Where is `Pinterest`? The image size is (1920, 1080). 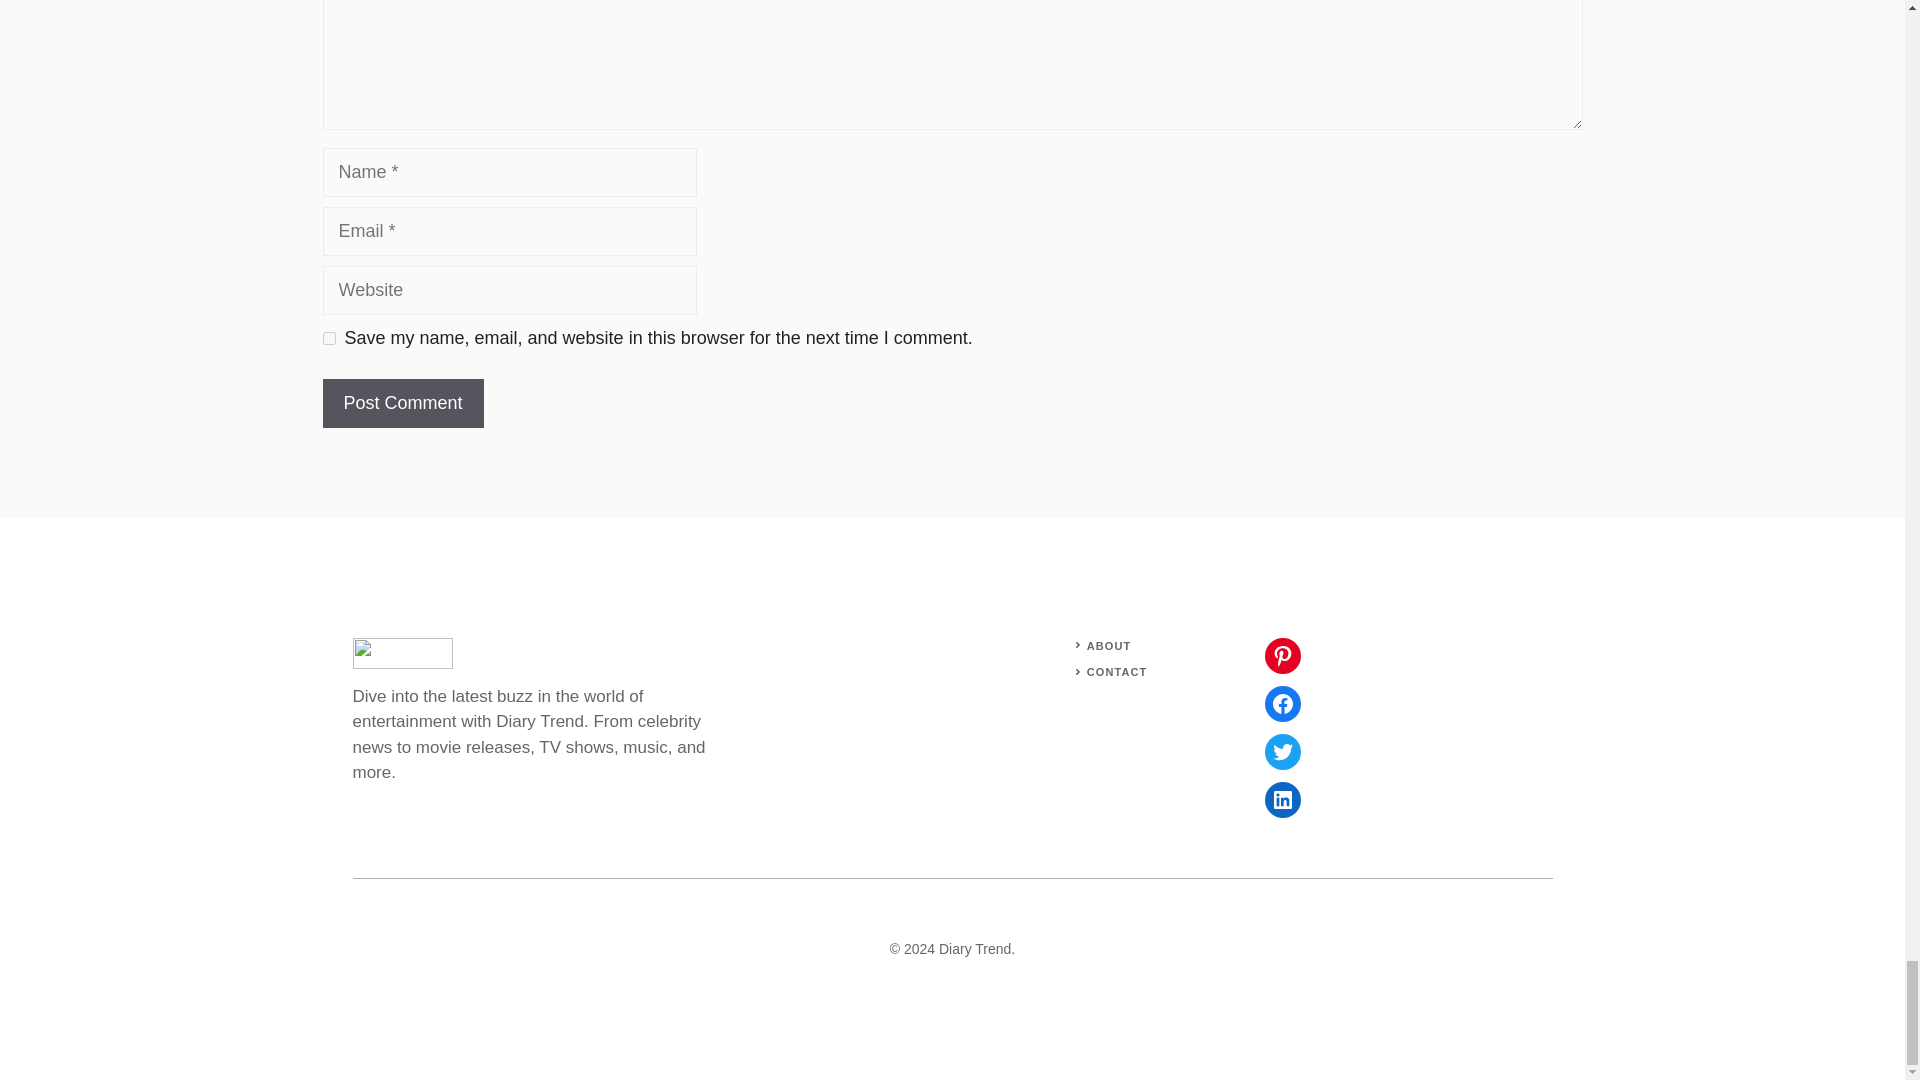 Pinterest is located at coordinates (1281, 656).